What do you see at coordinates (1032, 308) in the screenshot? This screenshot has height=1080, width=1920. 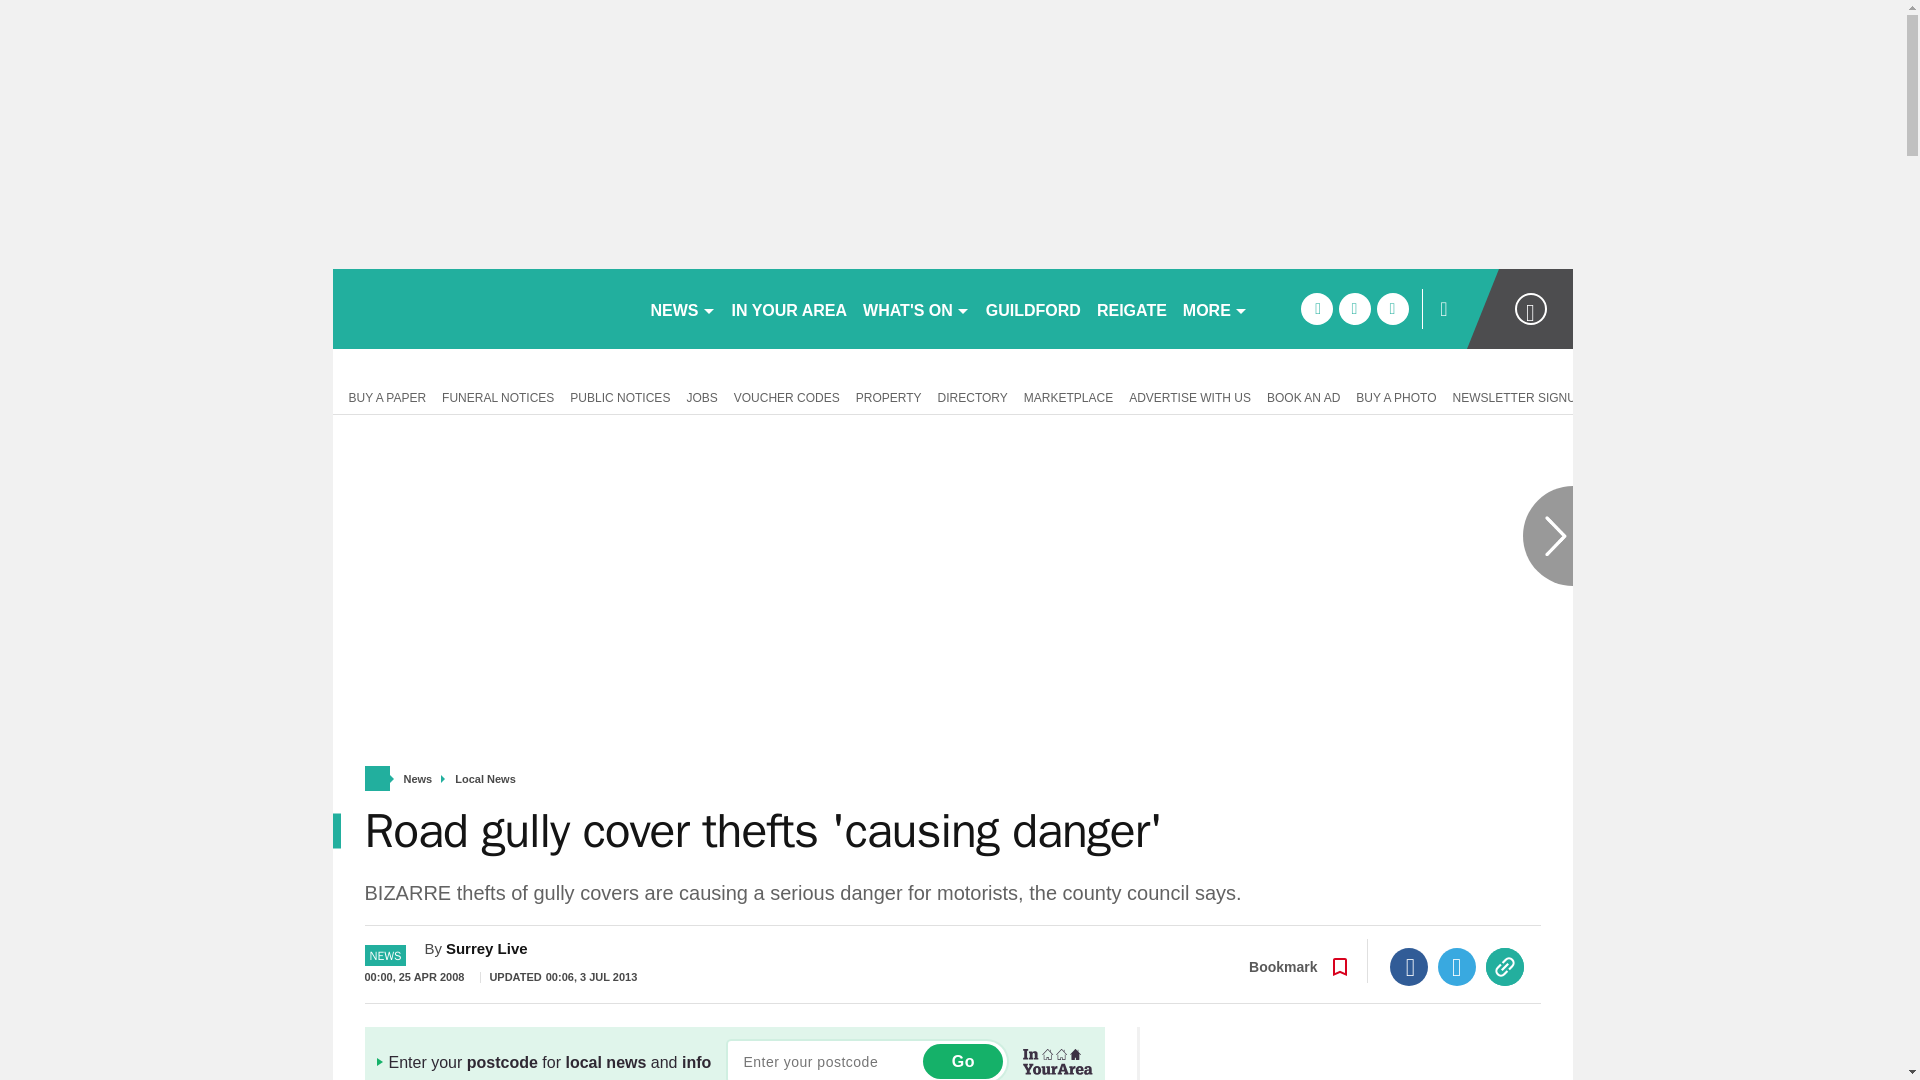 I see `GUILDFORD` at bounding box center [1032, 308].